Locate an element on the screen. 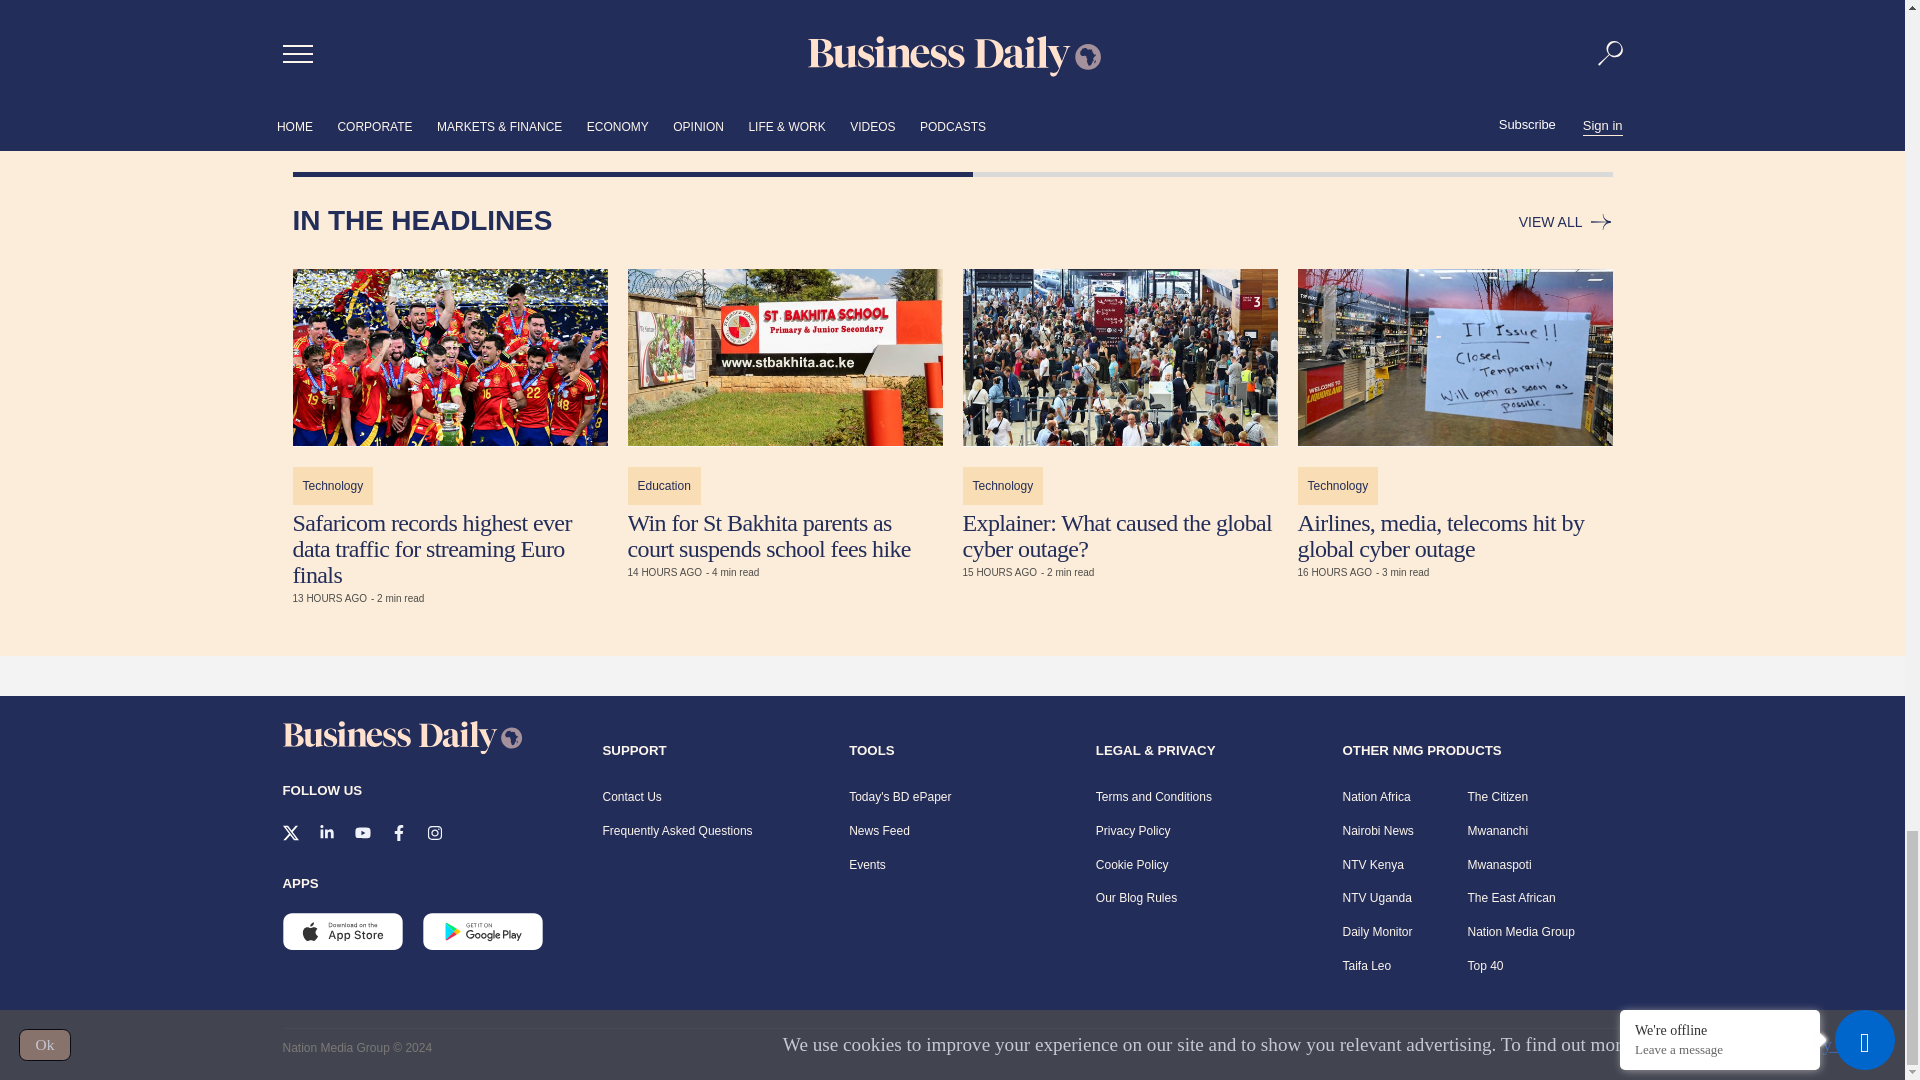 The height and width of the screenshot is (1080, 1920). Nation Africa is located at coordinates (1376, 797).